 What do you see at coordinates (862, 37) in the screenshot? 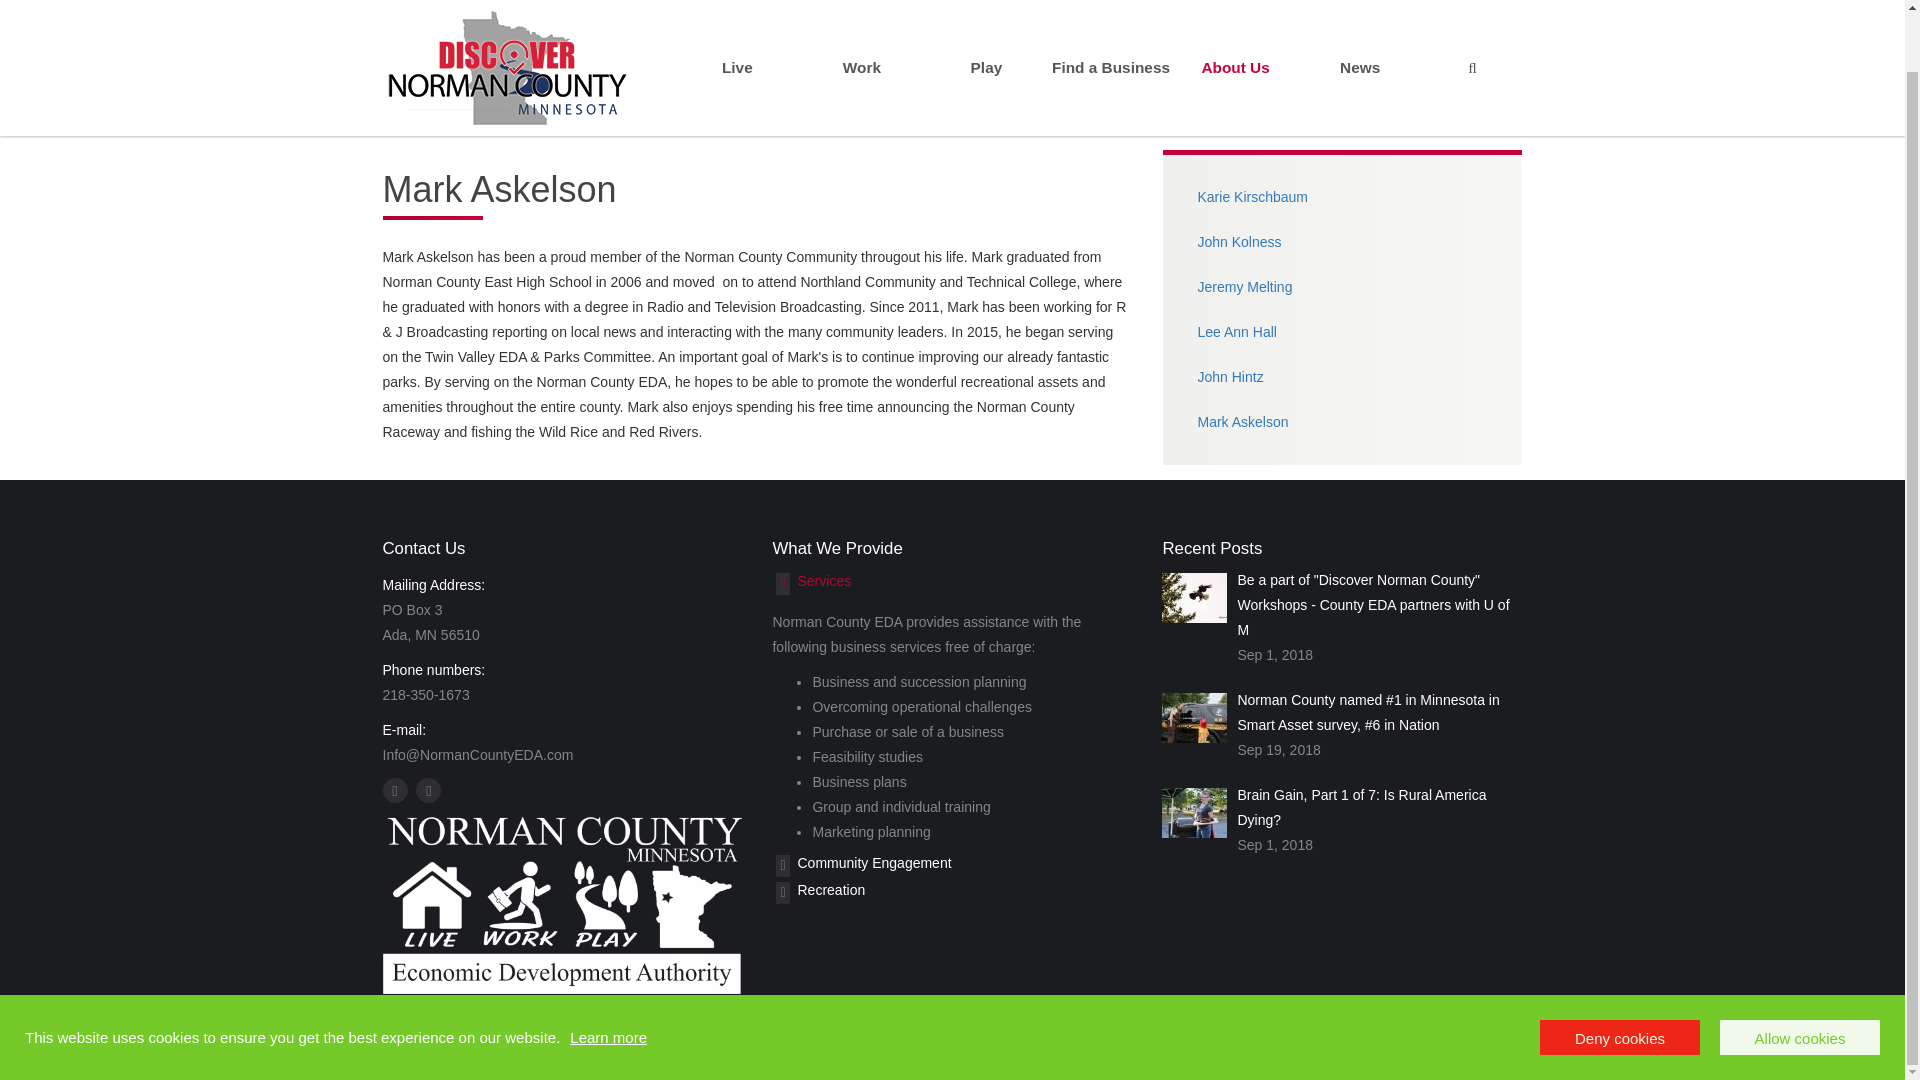
I see `Work` at bounding box center [862, 37].